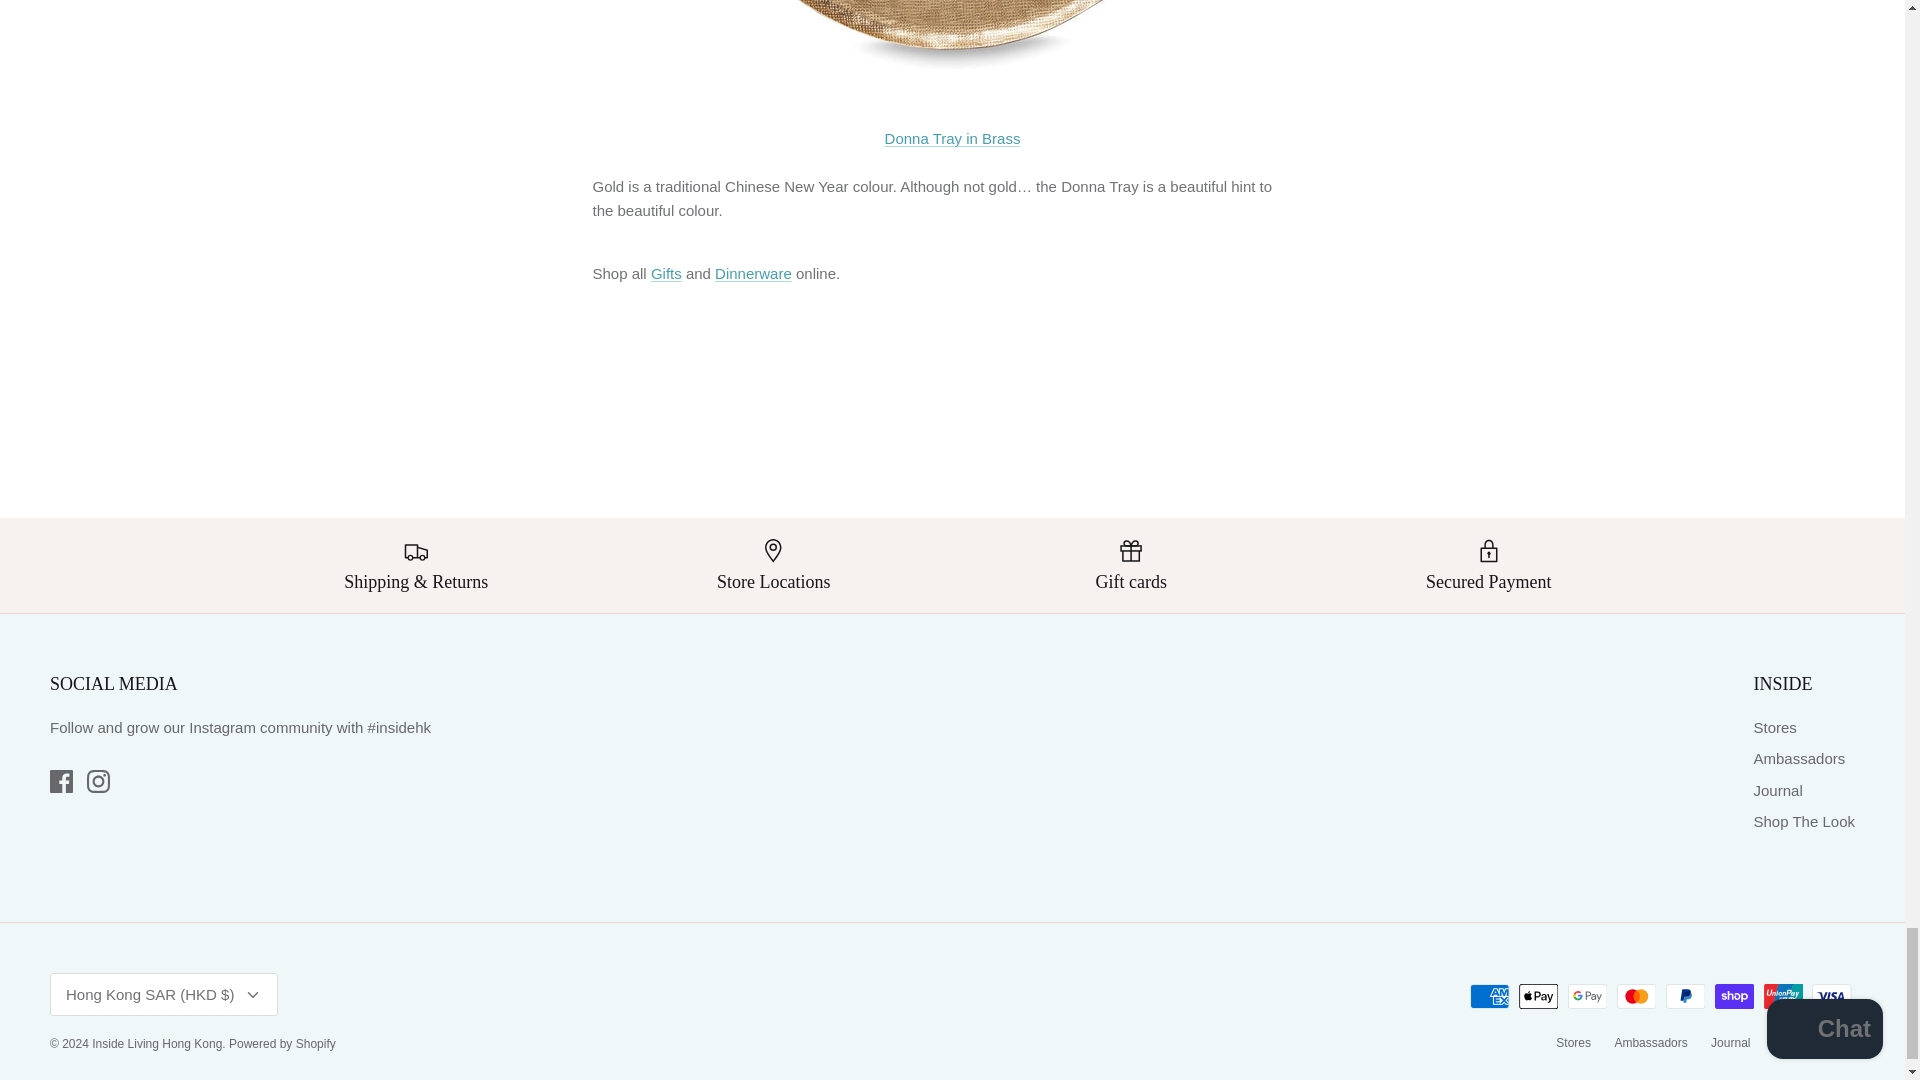 This screenshot has height=1080, width=1920. Describe the element at coordinates (1685, 996) in the screenshot. I see `PayPal` at that location.